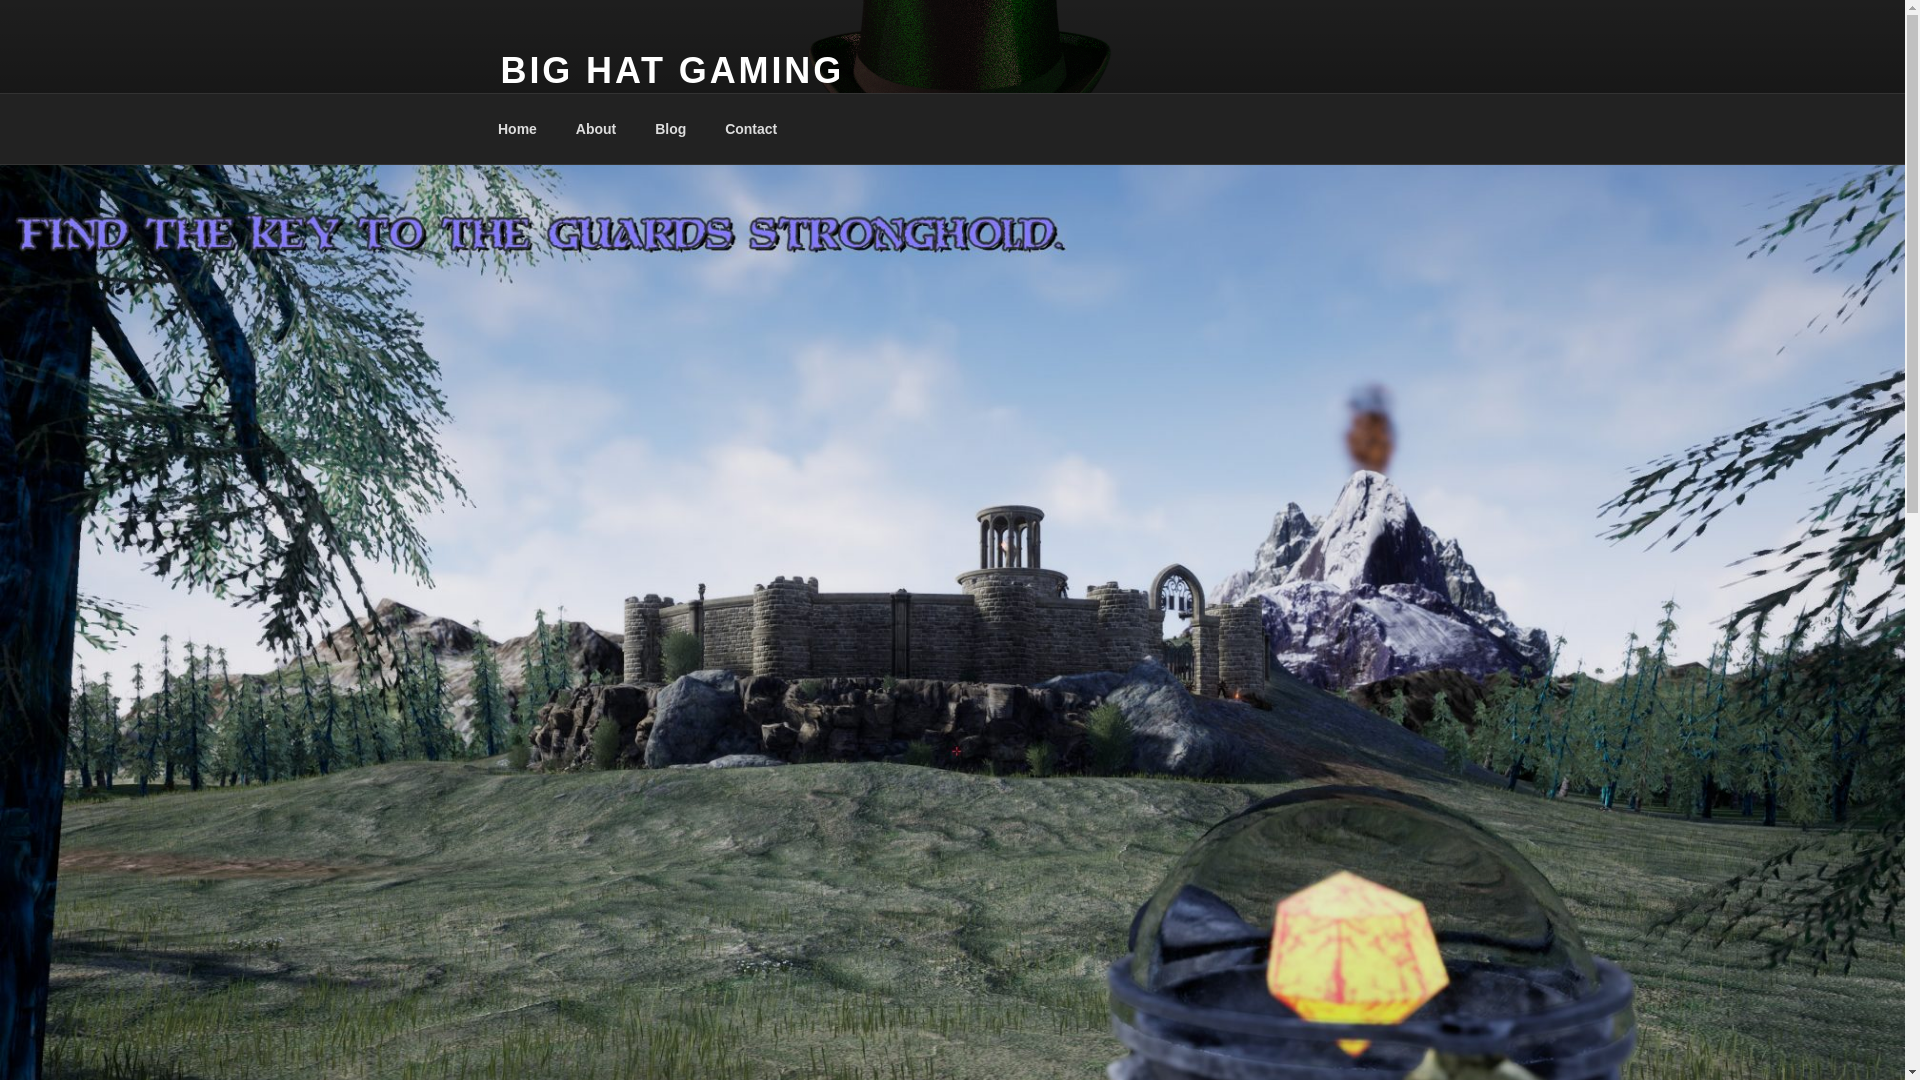  Describe the element at coordinates (751, 128) in the screenshot. I see `Contact` at that location.